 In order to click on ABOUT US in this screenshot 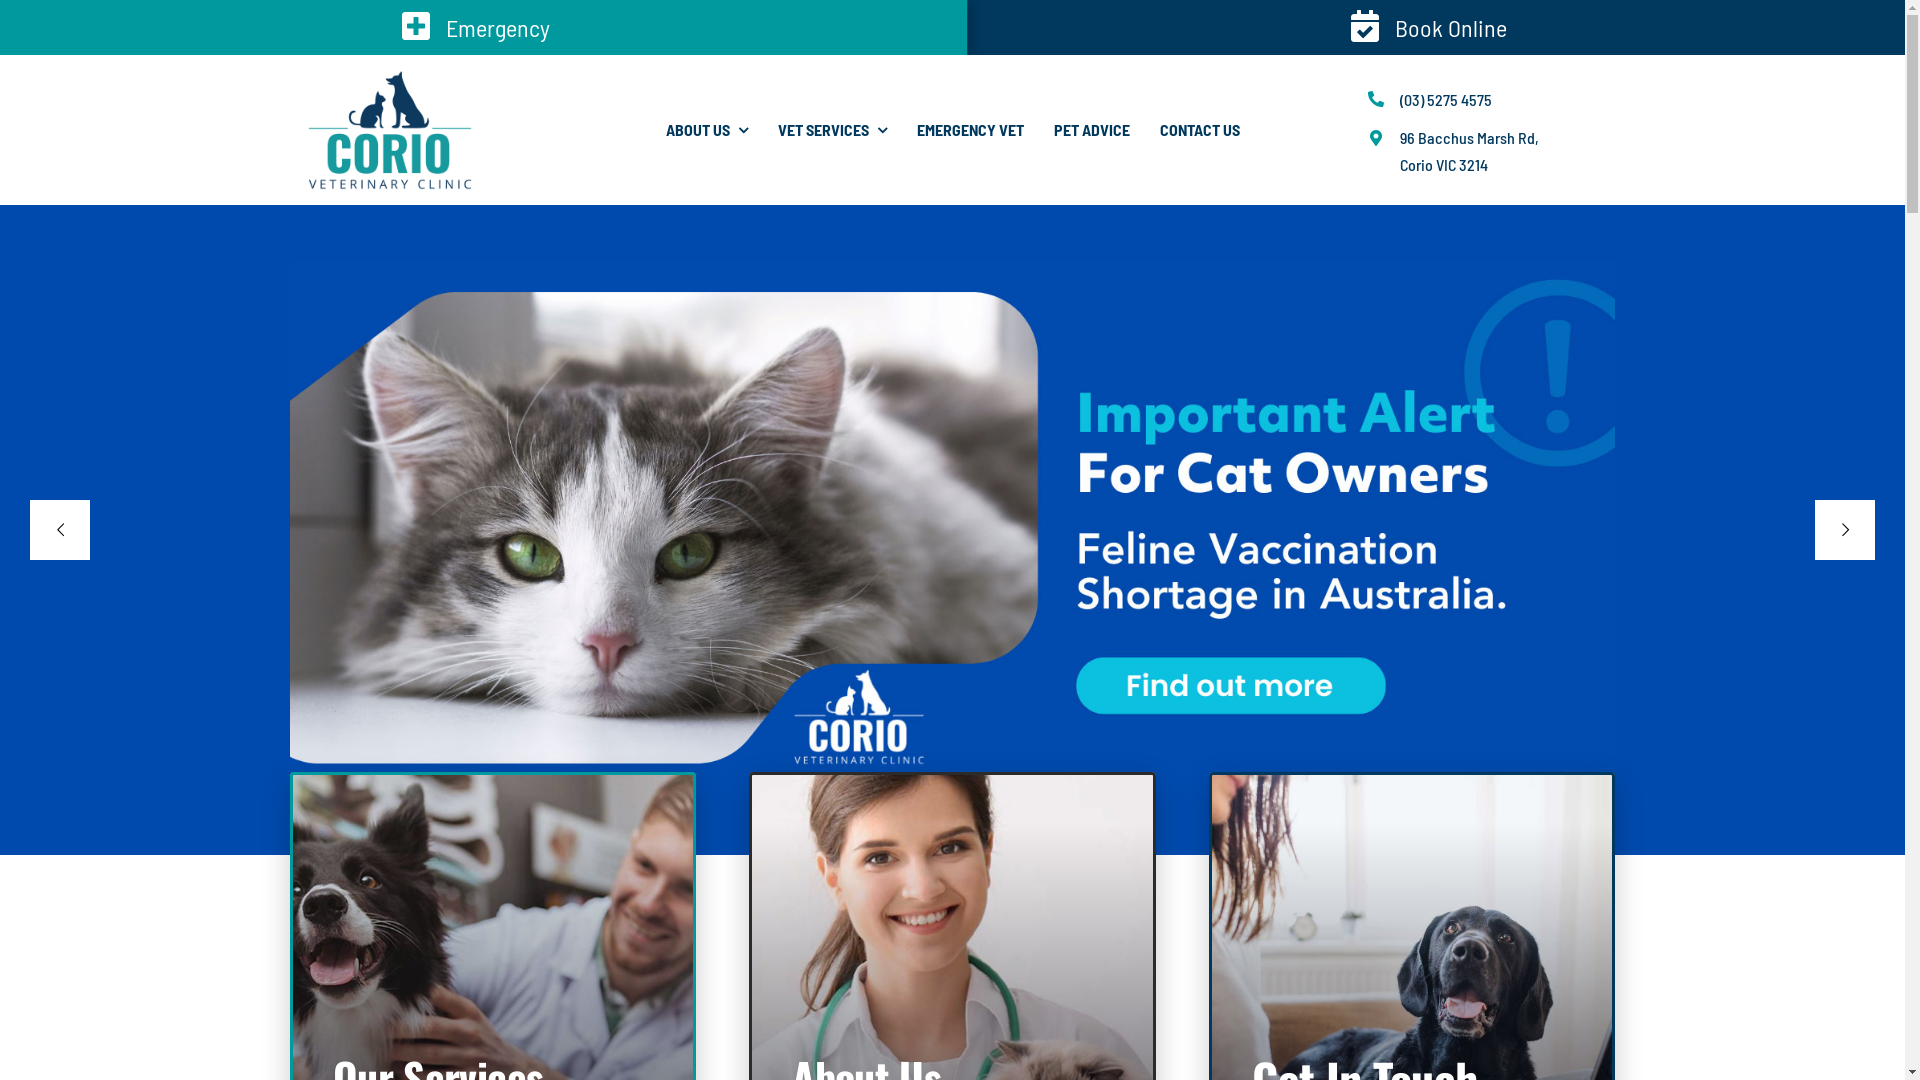, I will do `click(707, 130)`.